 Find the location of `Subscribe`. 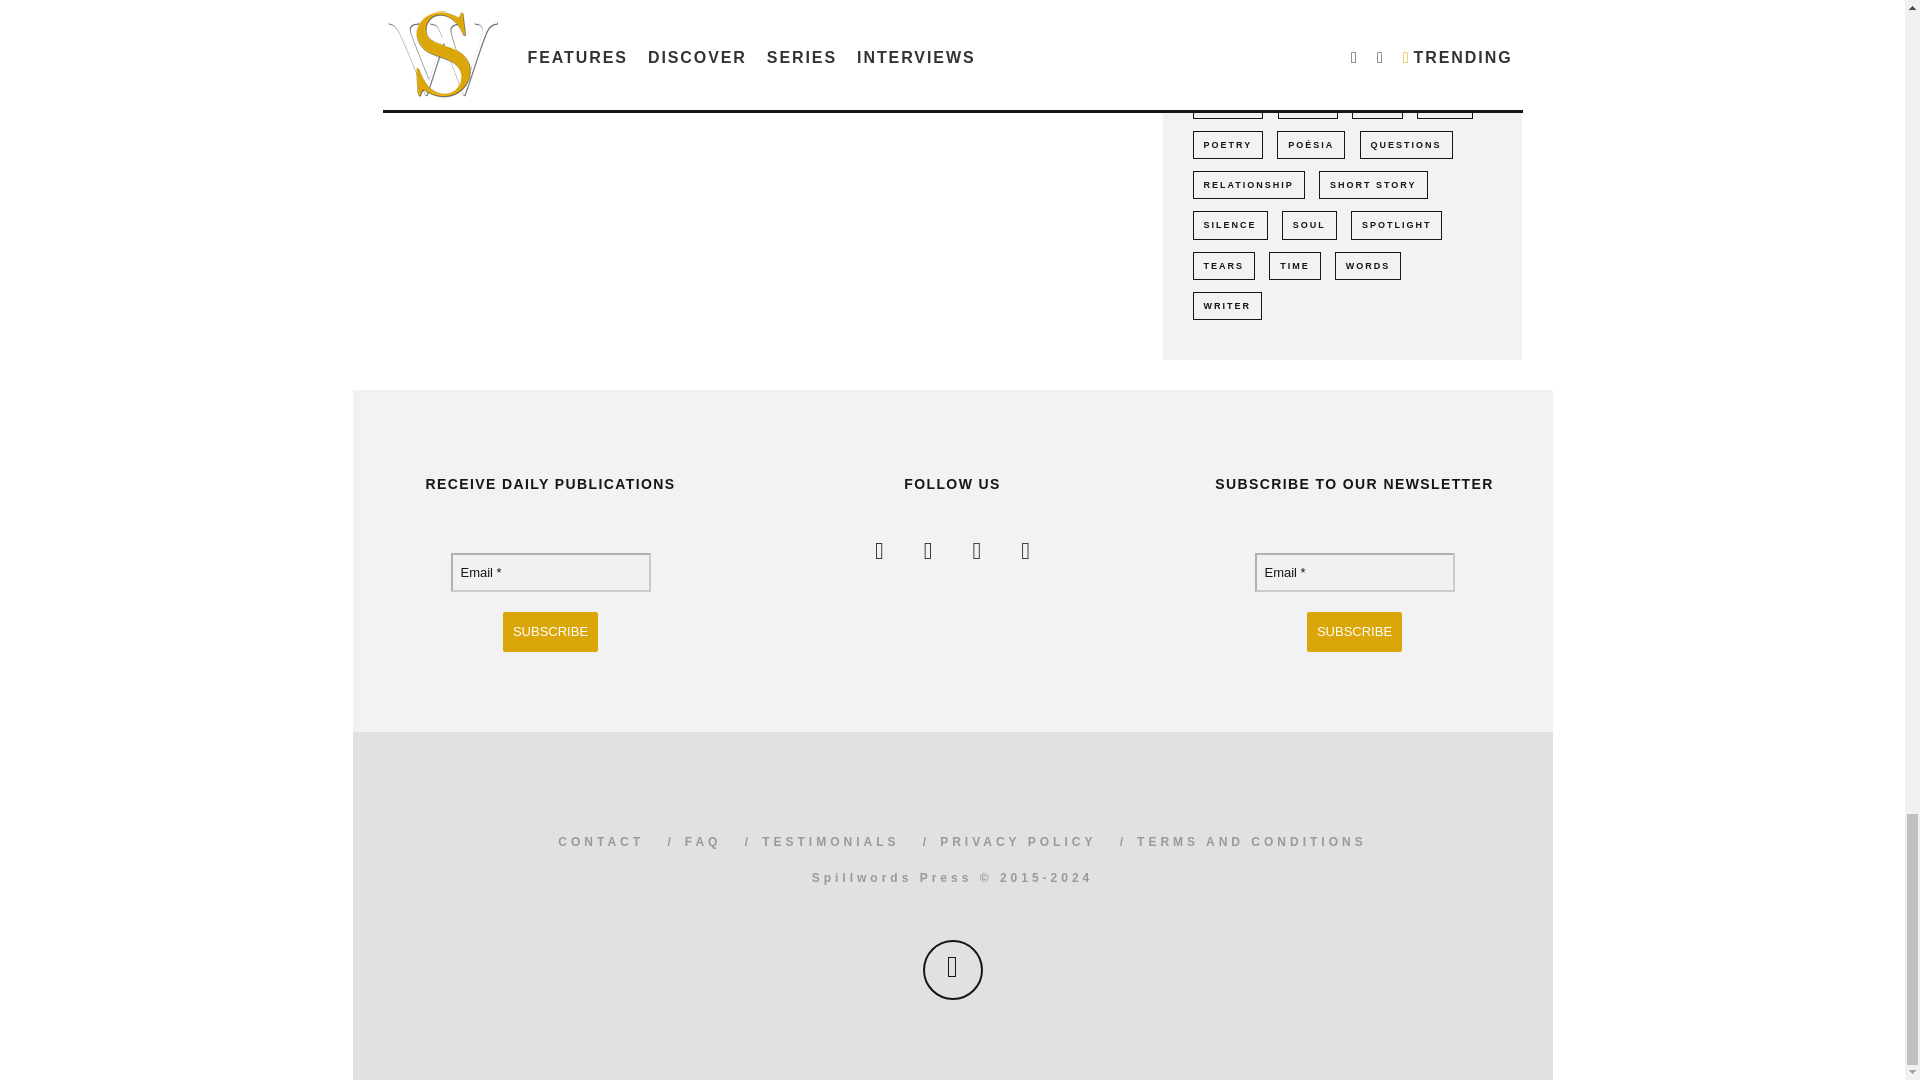

Subscribe is located at coordinates (1354, 632).